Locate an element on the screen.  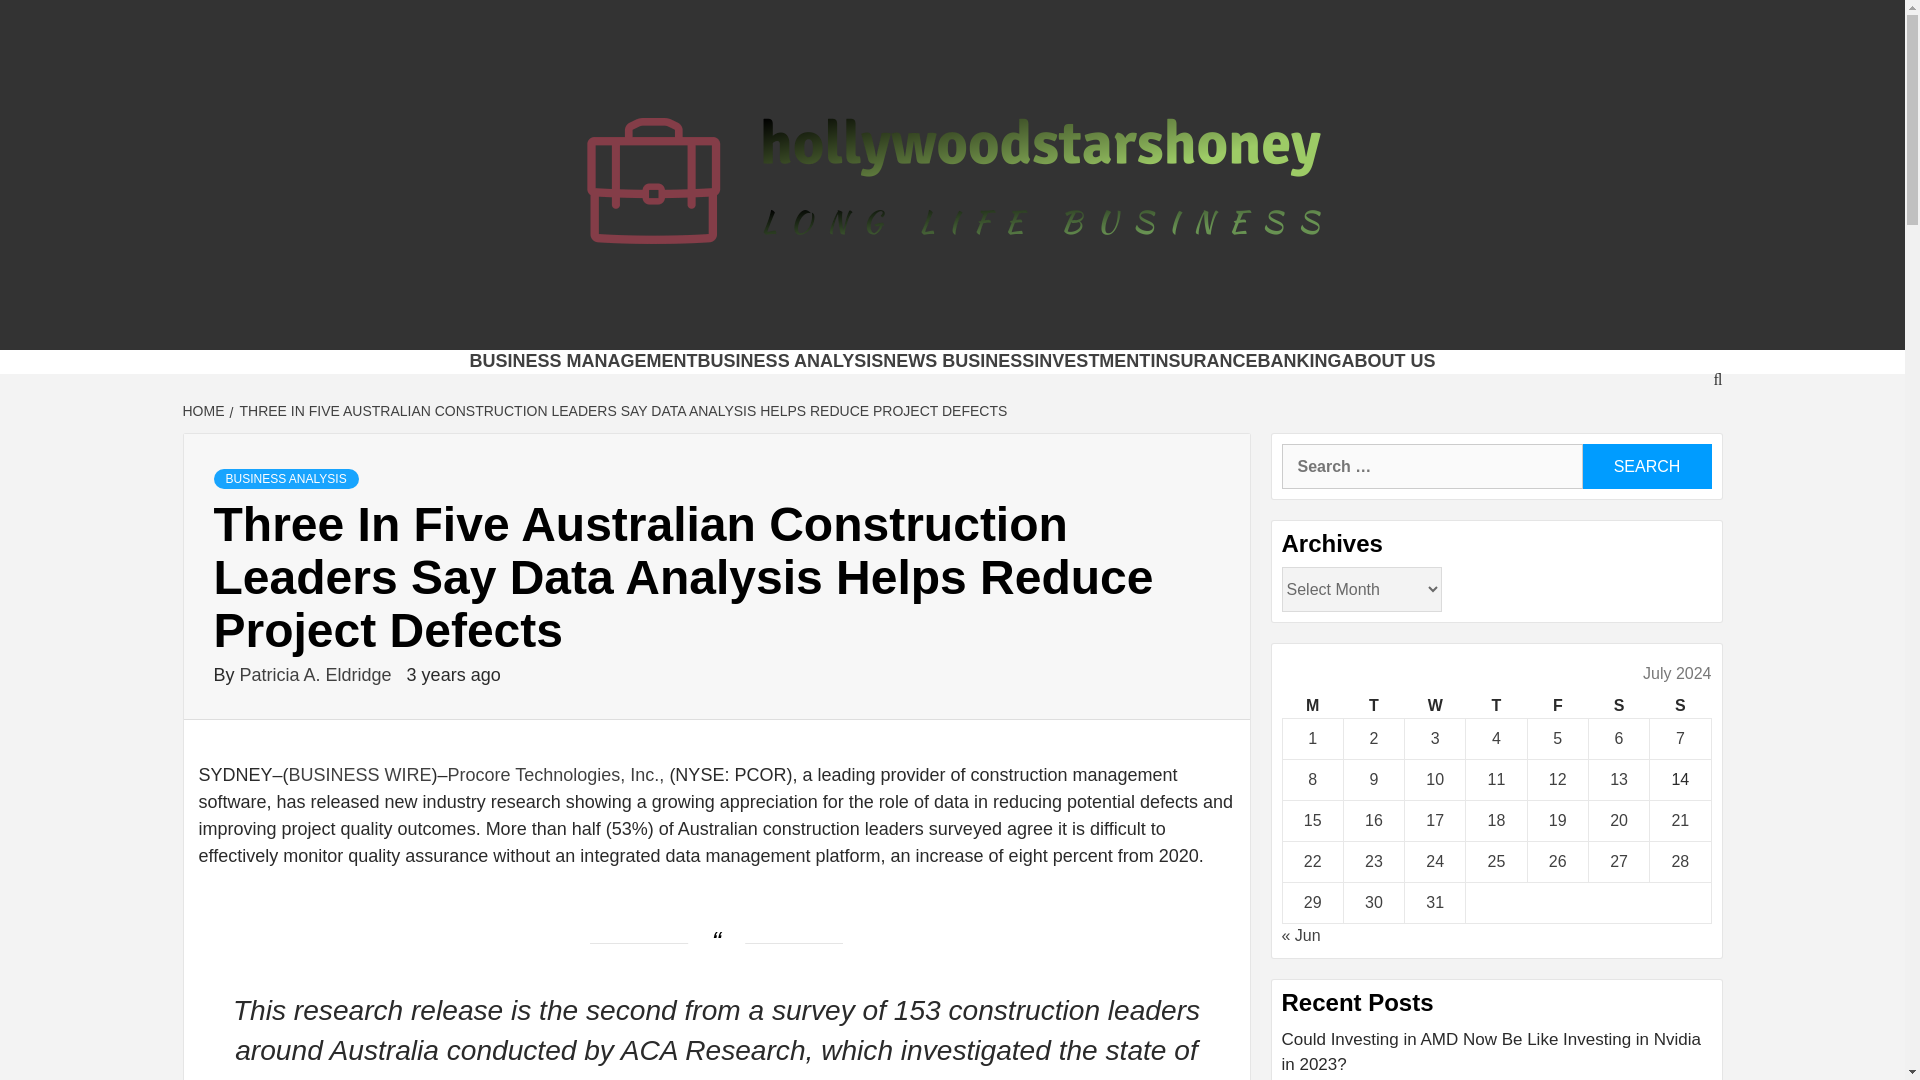
BUSINESS MANAGEMENT is located at coordinates (584, 361).